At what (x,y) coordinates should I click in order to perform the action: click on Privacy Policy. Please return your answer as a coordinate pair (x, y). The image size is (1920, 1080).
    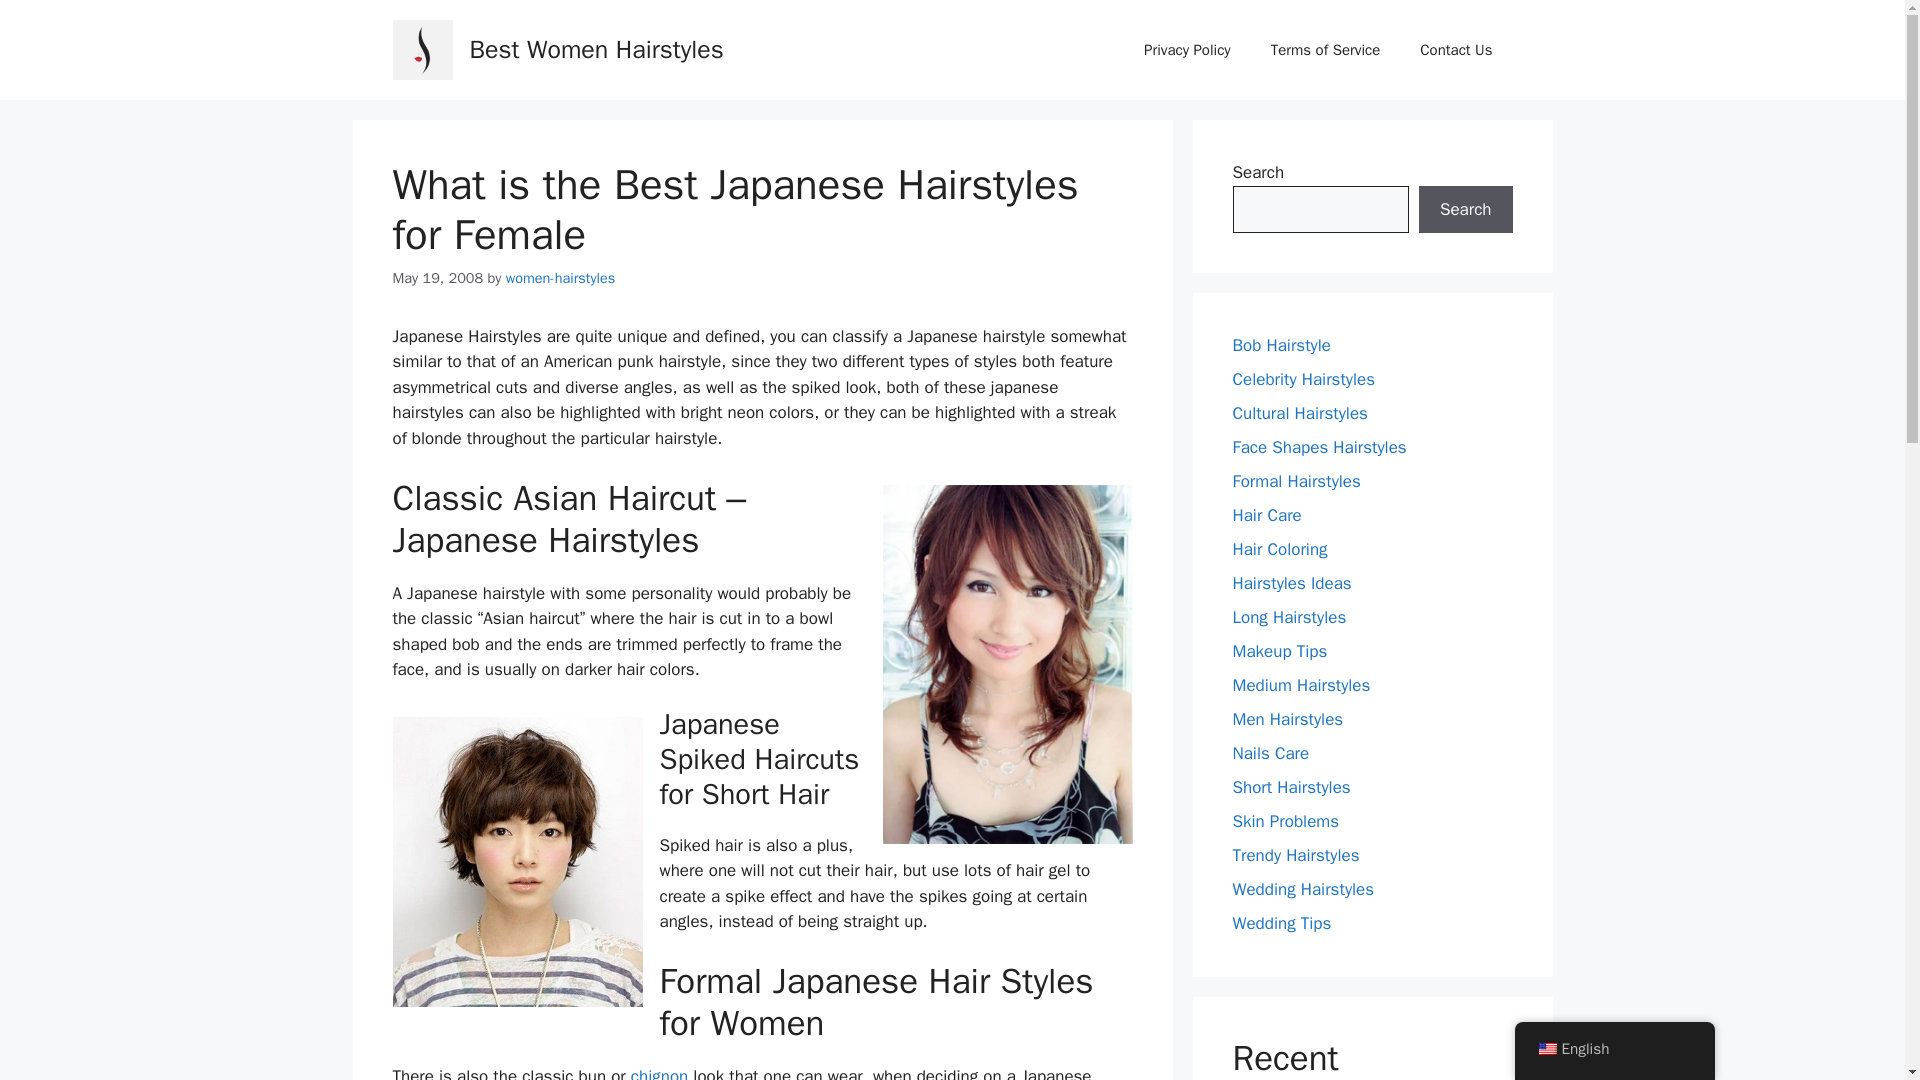
    Looking at the image, I should click on (1187, 50).